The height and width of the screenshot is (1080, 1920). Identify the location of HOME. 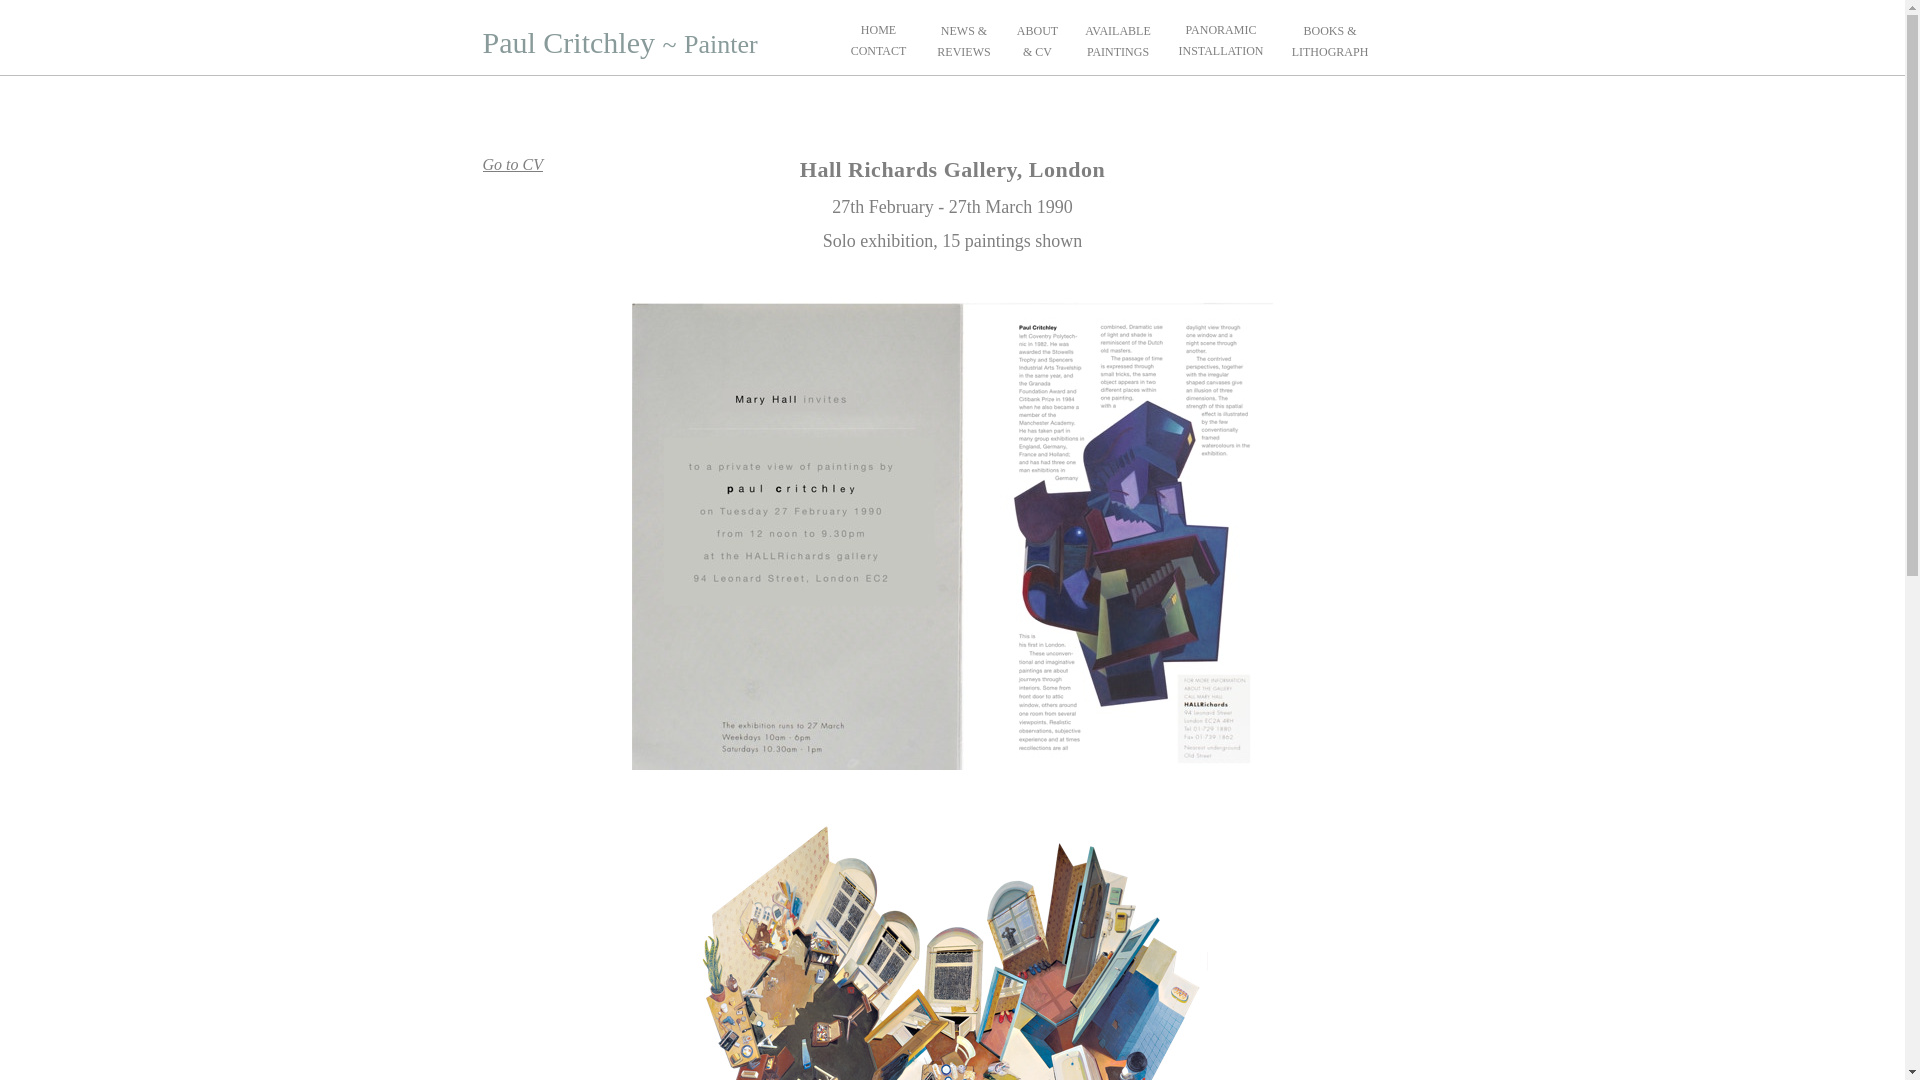
(878, 29).